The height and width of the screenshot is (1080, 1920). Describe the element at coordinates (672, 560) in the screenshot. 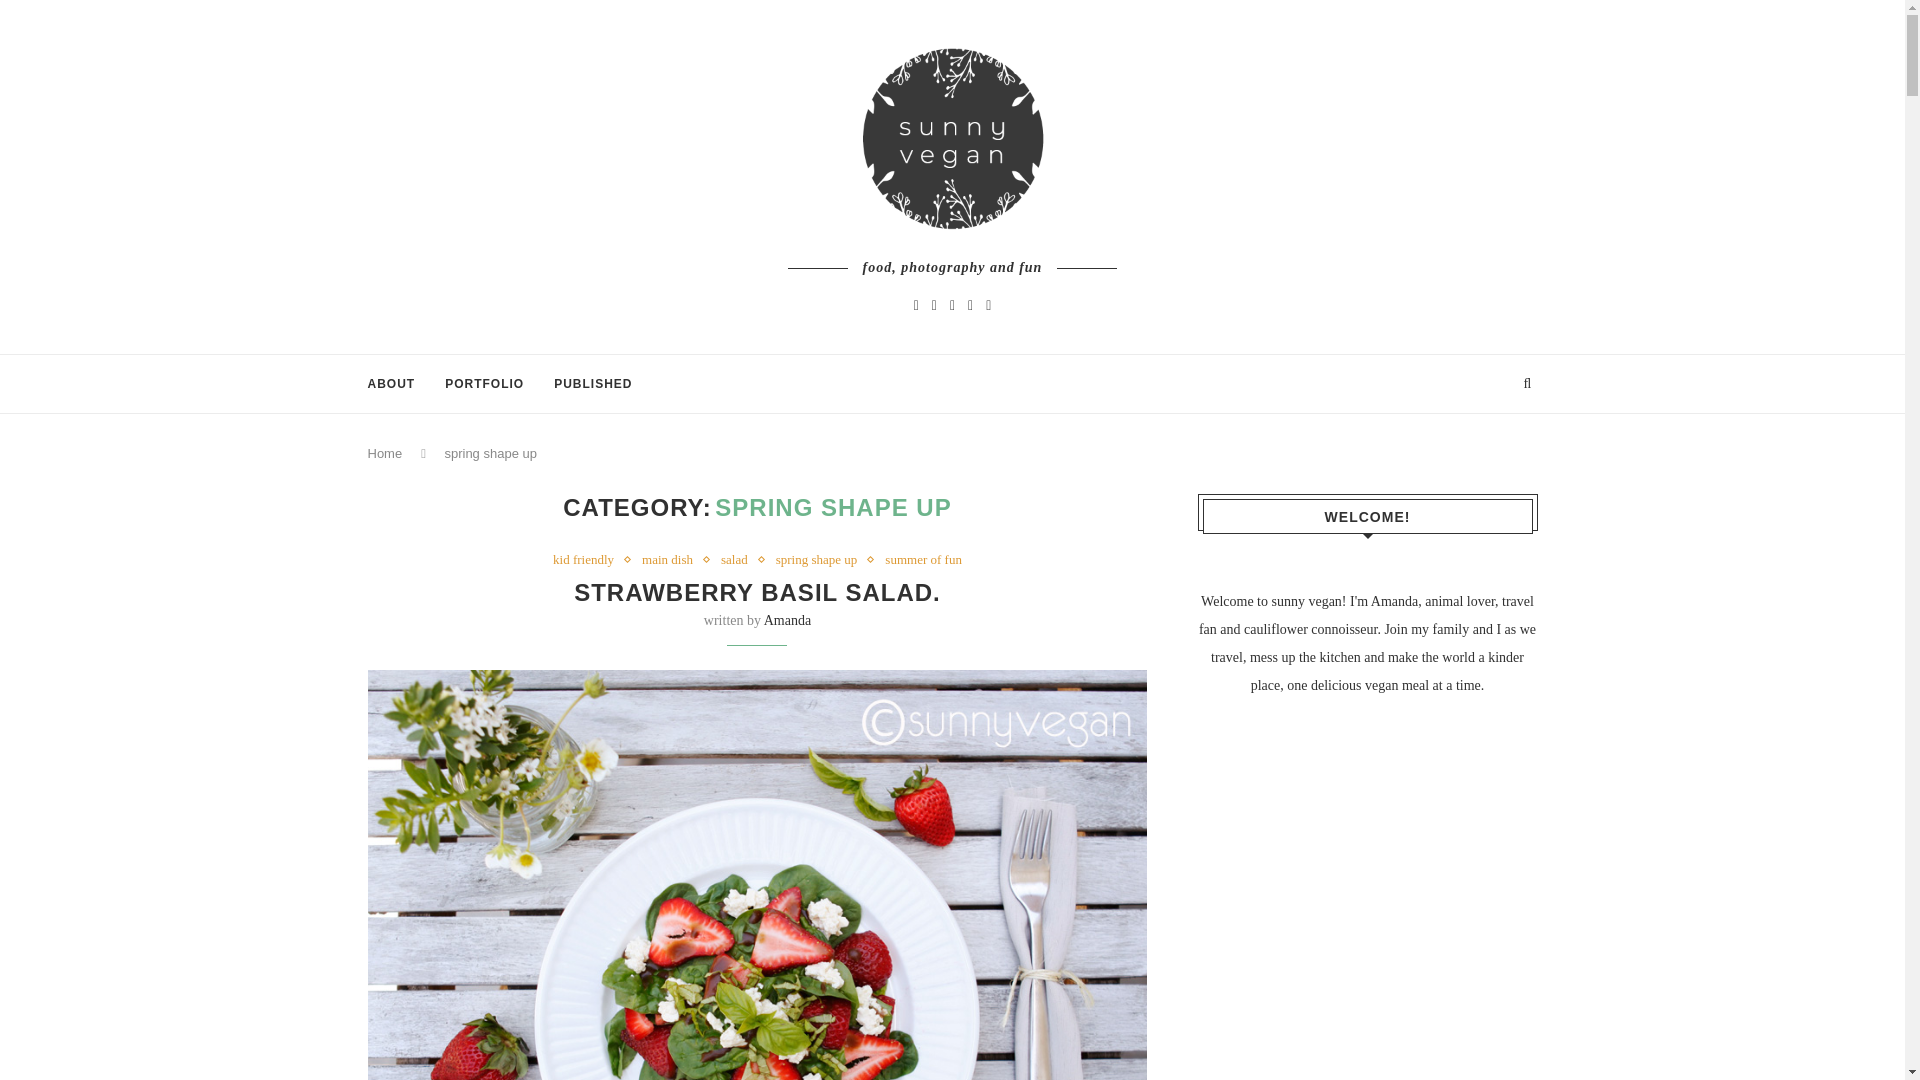

I see `main dish` at that location.